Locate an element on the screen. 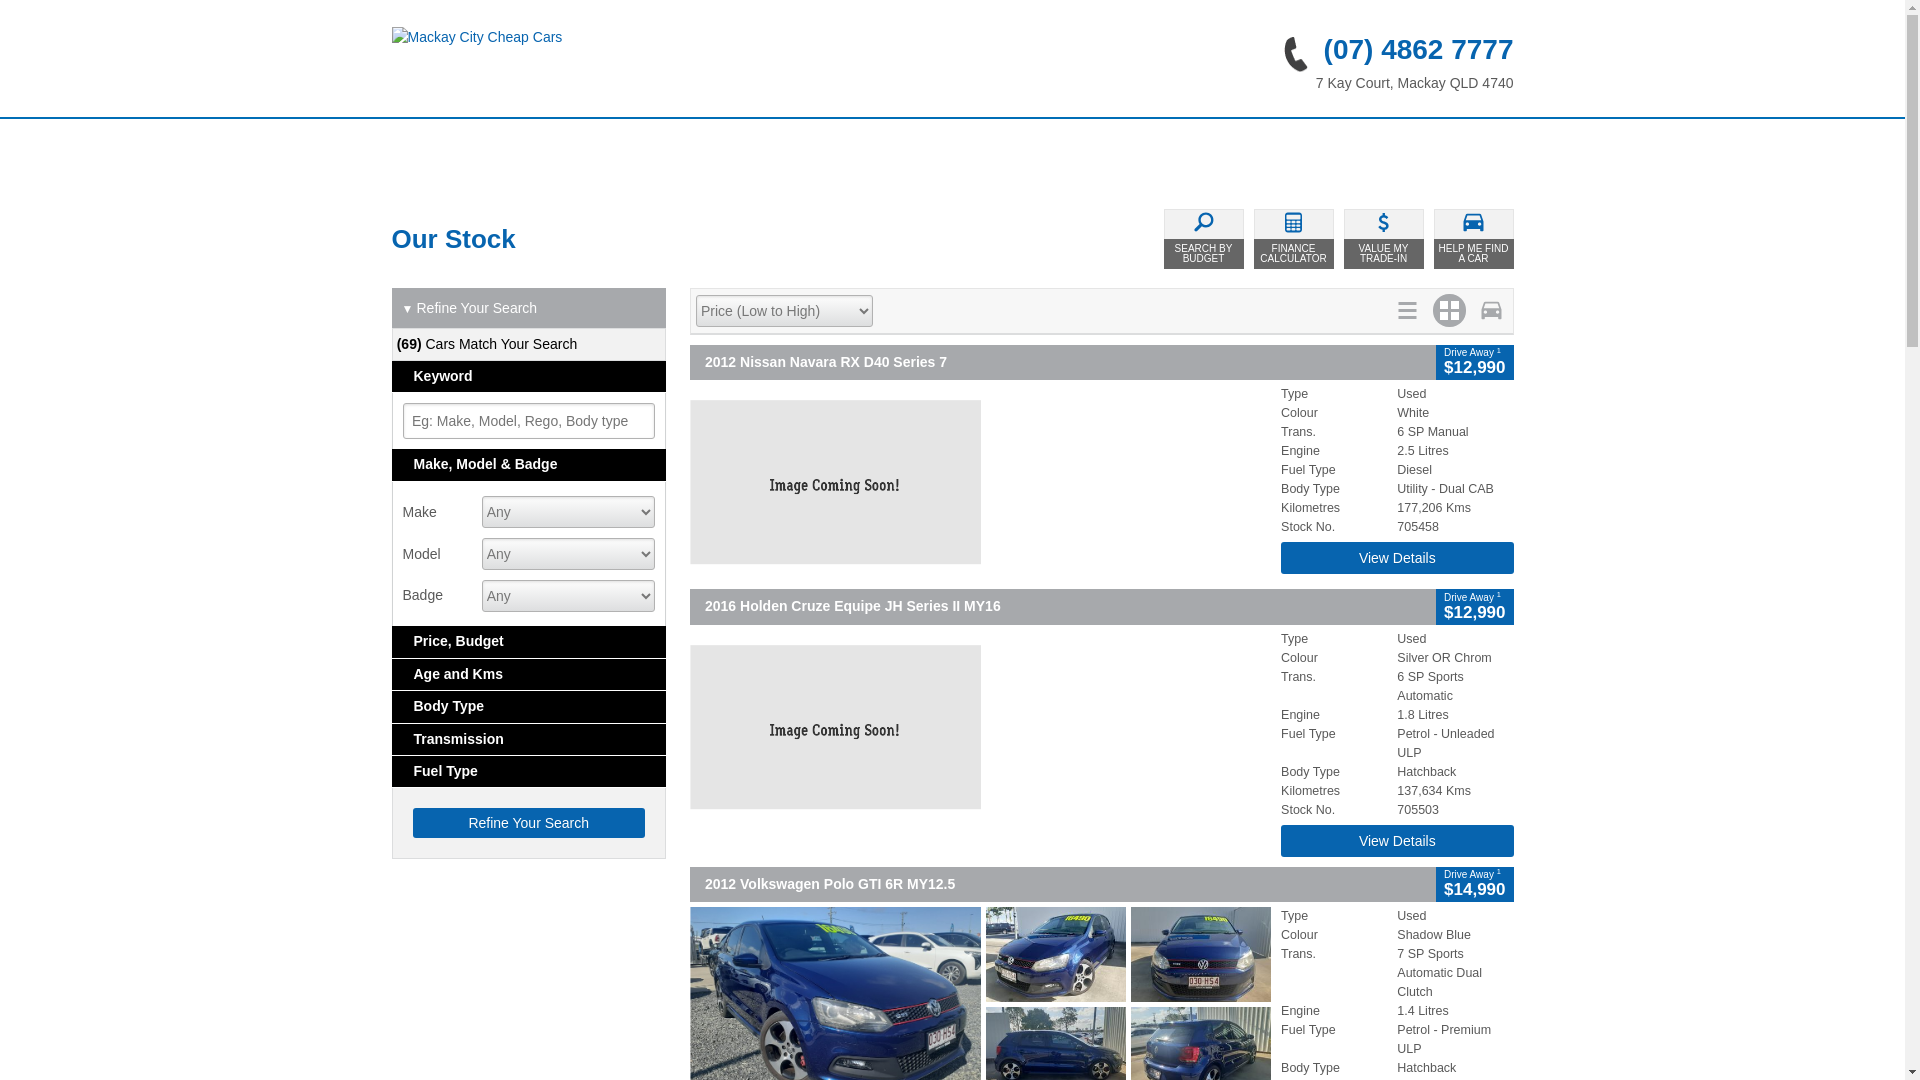  Price, Budget is located at coordinates (530, 642).